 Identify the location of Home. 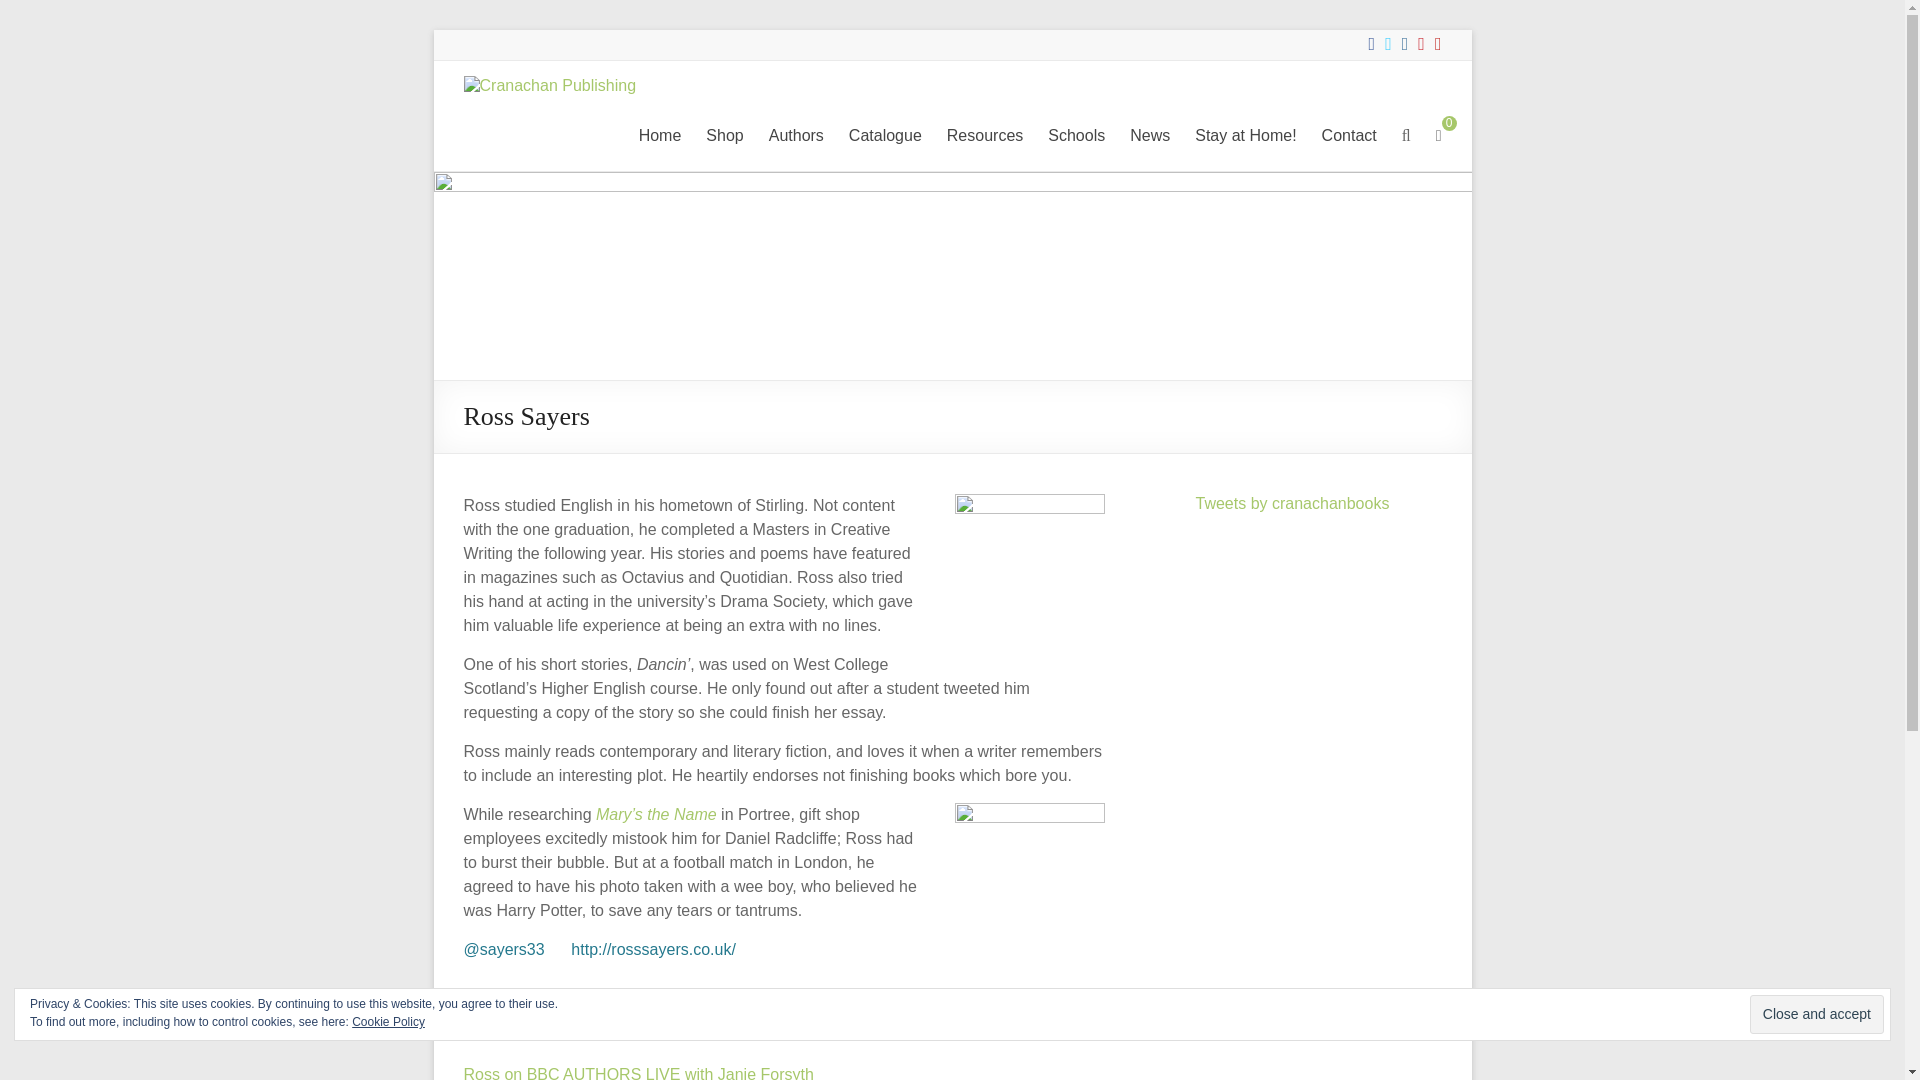
(660, 136).